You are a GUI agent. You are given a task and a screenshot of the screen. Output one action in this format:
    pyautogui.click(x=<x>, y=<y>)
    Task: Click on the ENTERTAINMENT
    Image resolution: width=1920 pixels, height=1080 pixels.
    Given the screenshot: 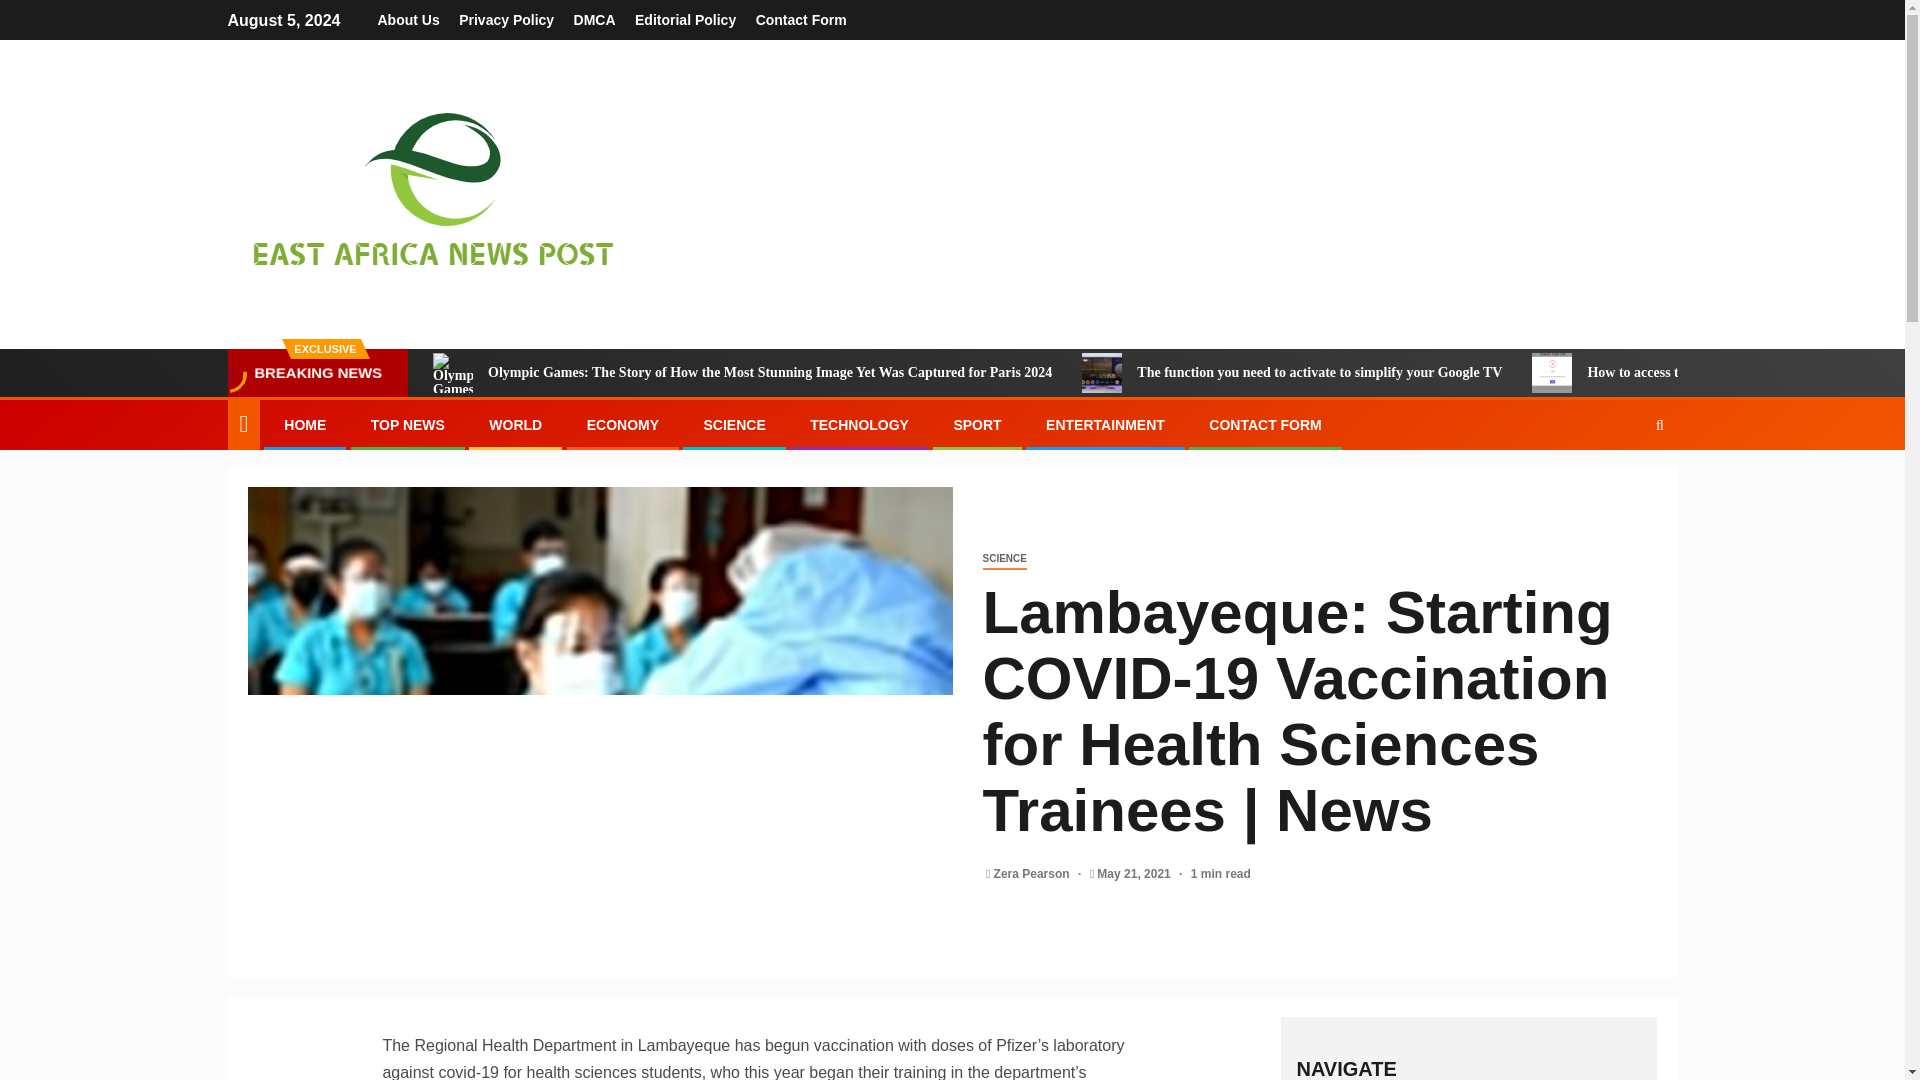 What is the action you would take?
    pyautogui.click(x=1106, y=424)
    